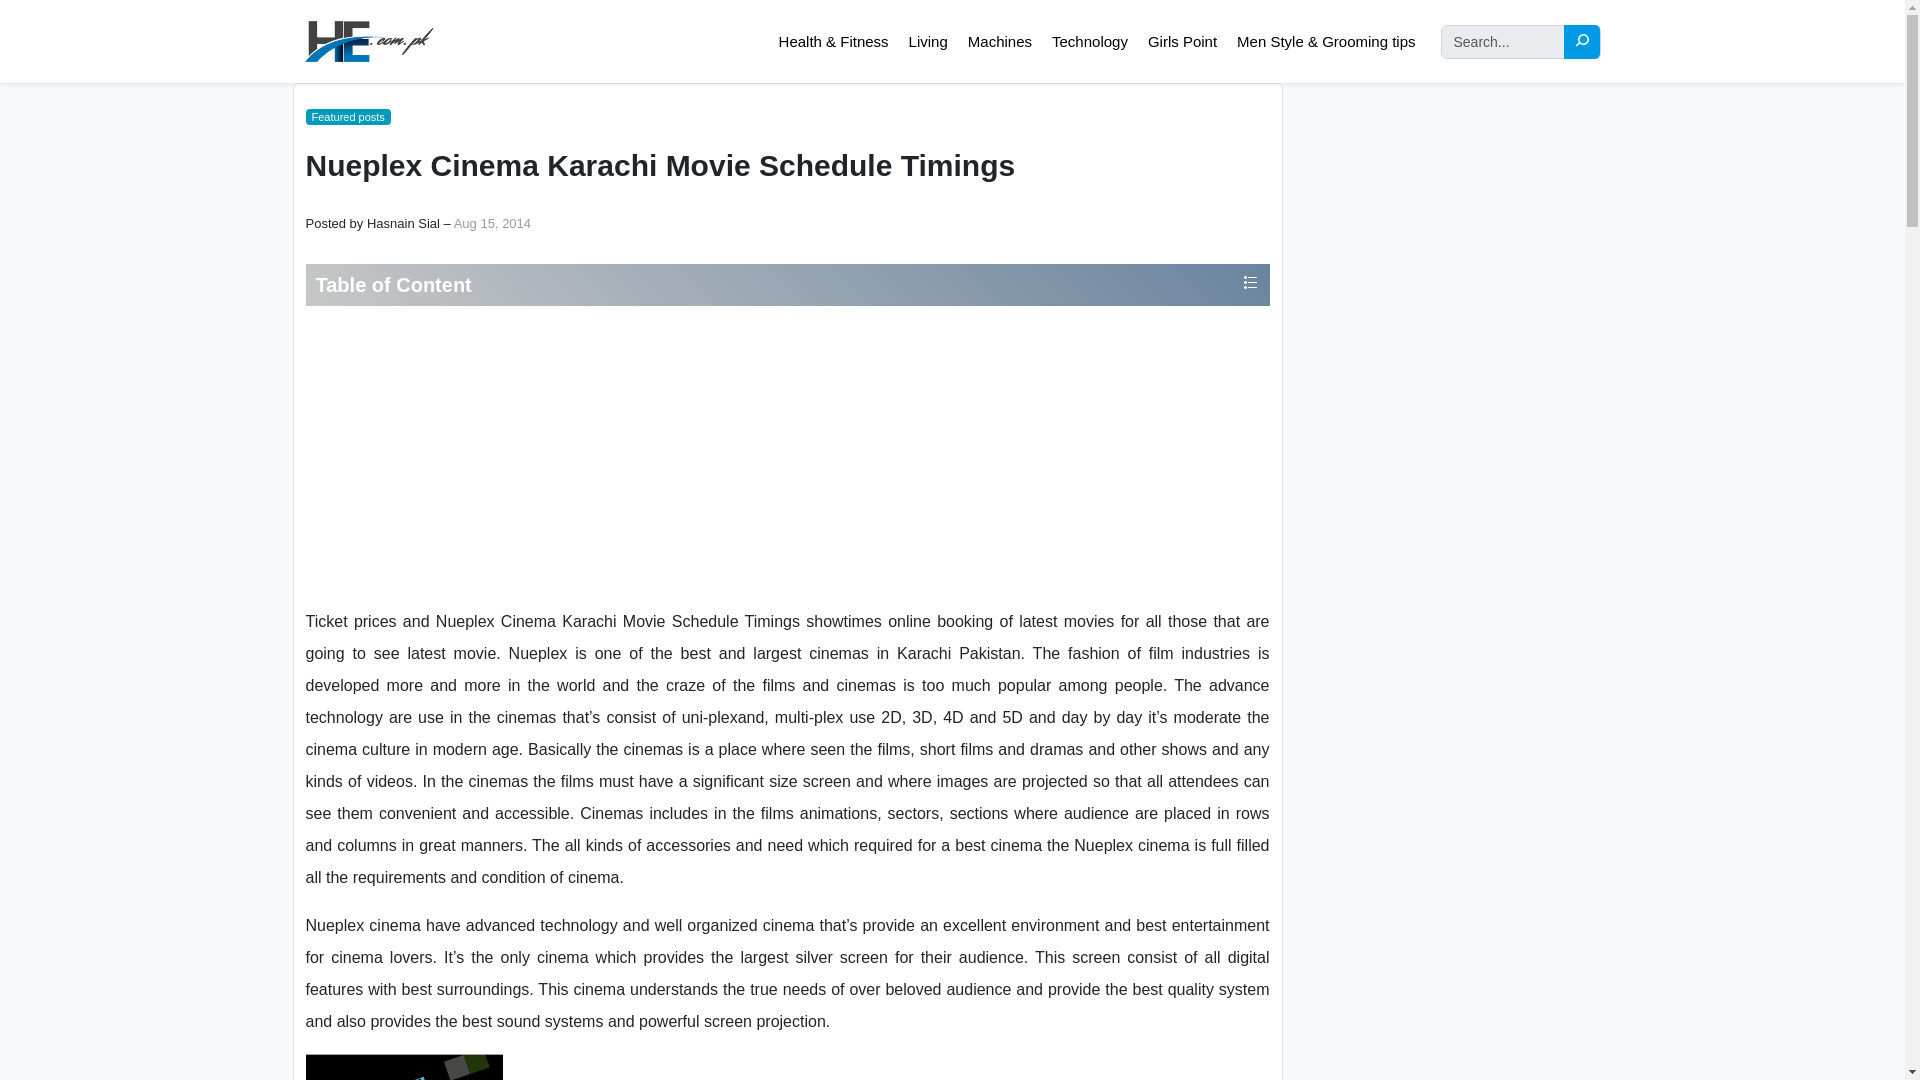 This screenshot has width=1920, height=1080. Describe the element at coordinates (1182, 42) in the screenshot. I see `Girls Point` at that location.